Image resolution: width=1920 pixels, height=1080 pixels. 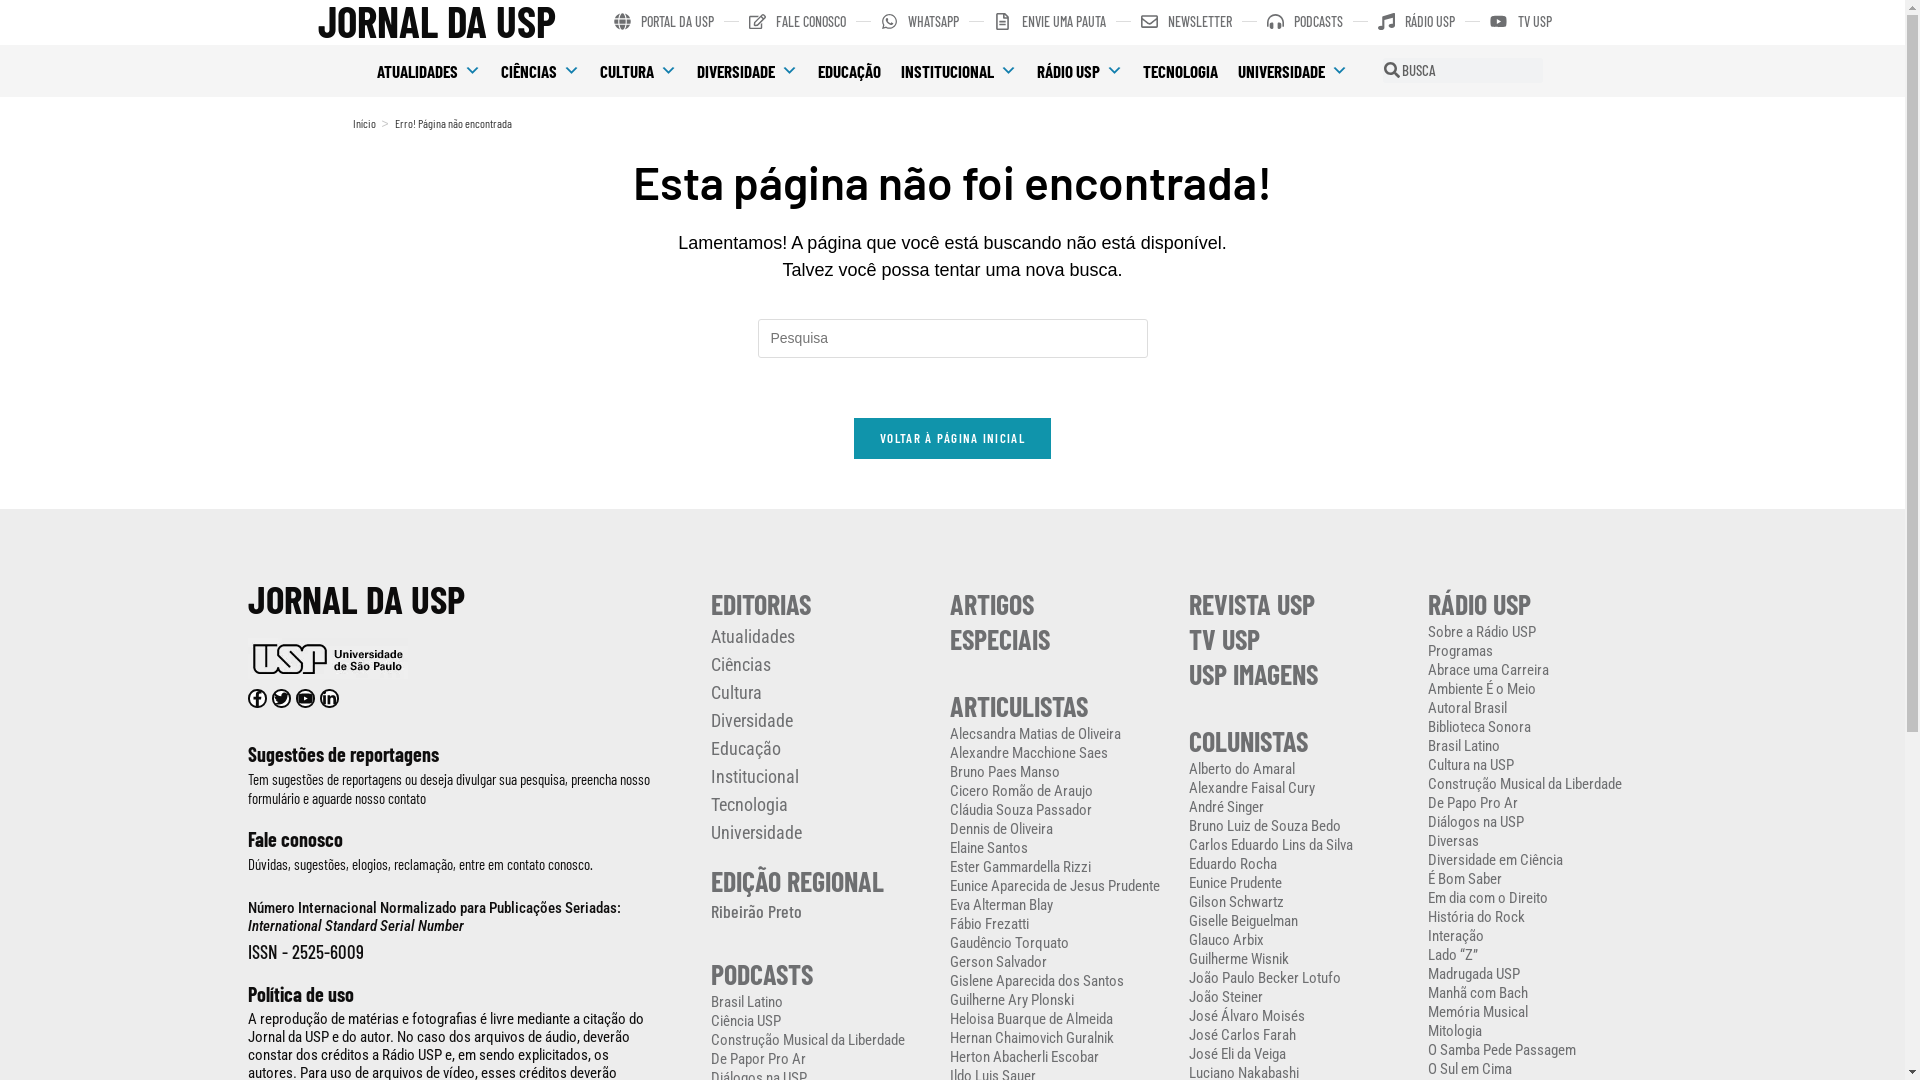 What do you see at coordinates (1248, 741) in the screenshot?
I see `COLUNISTAS` at bounding box center [1248, 741].